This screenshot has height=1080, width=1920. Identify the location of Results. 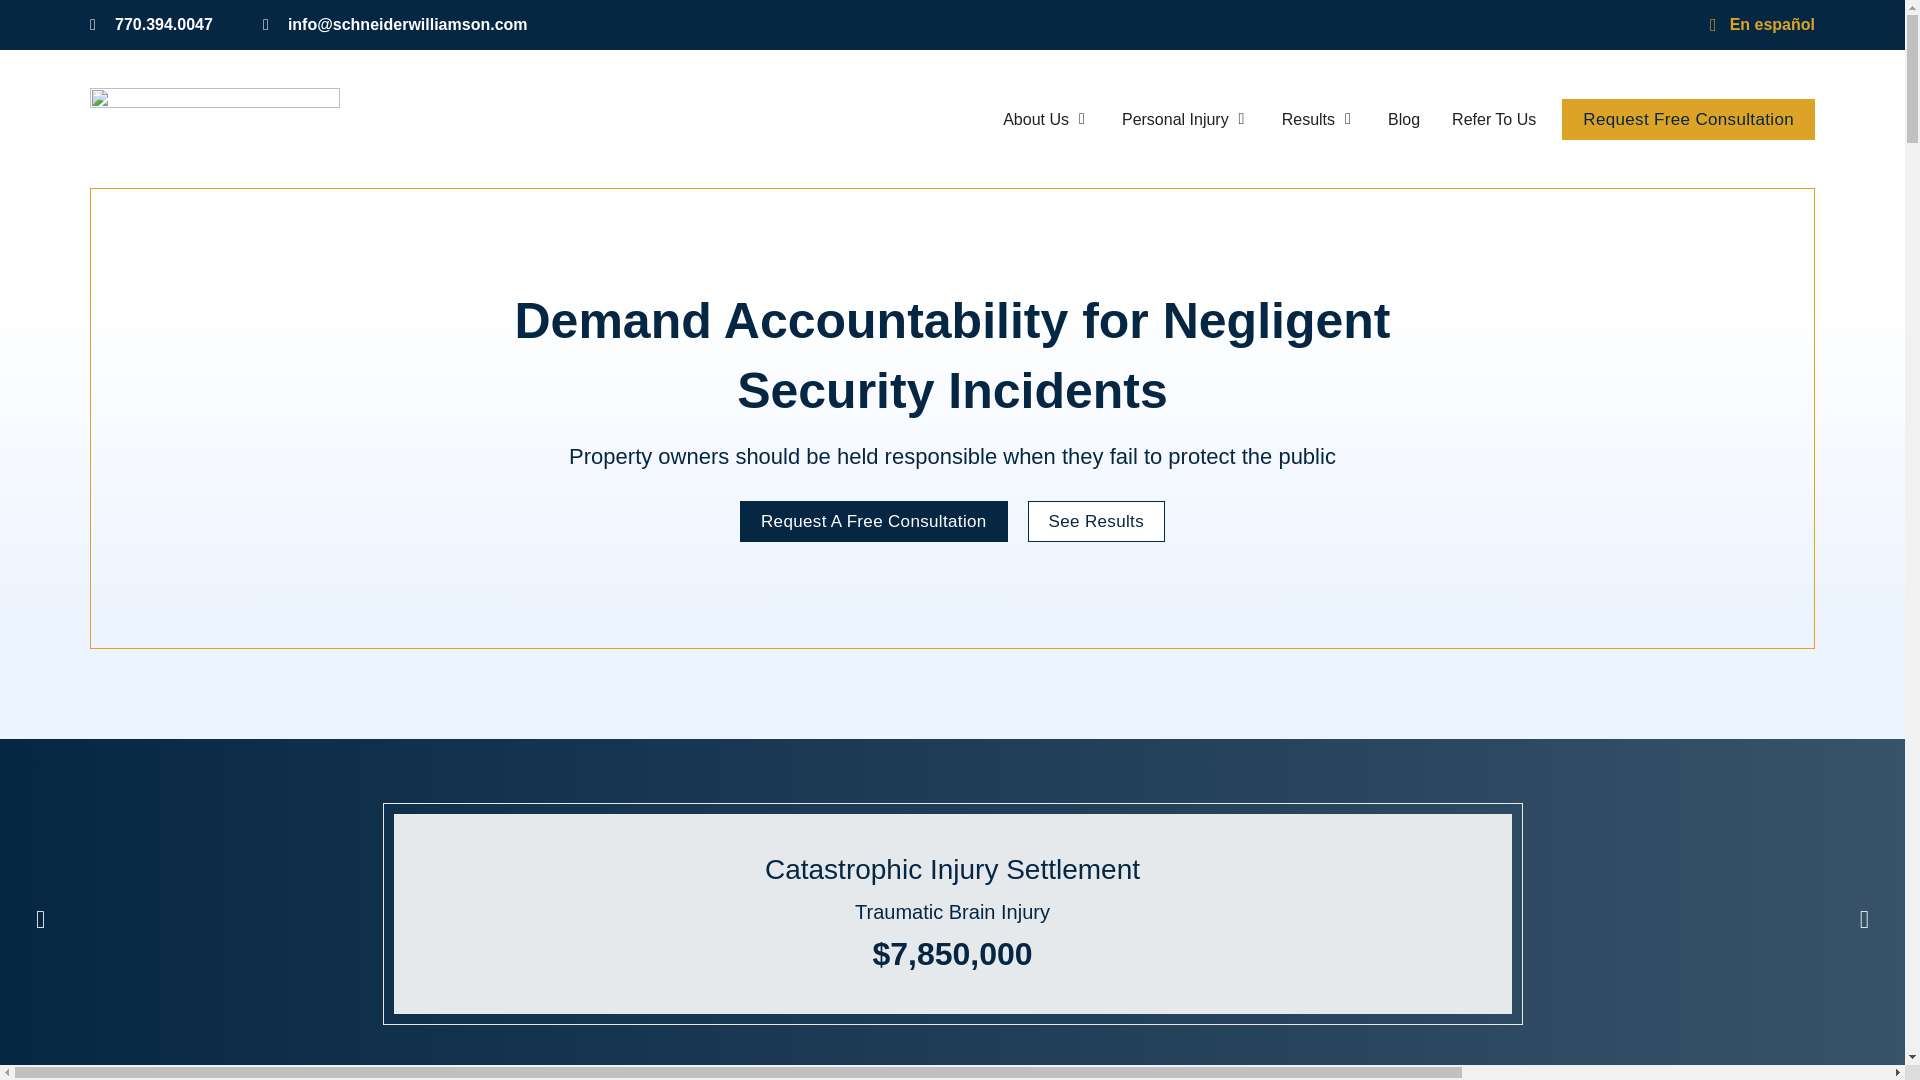
(1308, 119).